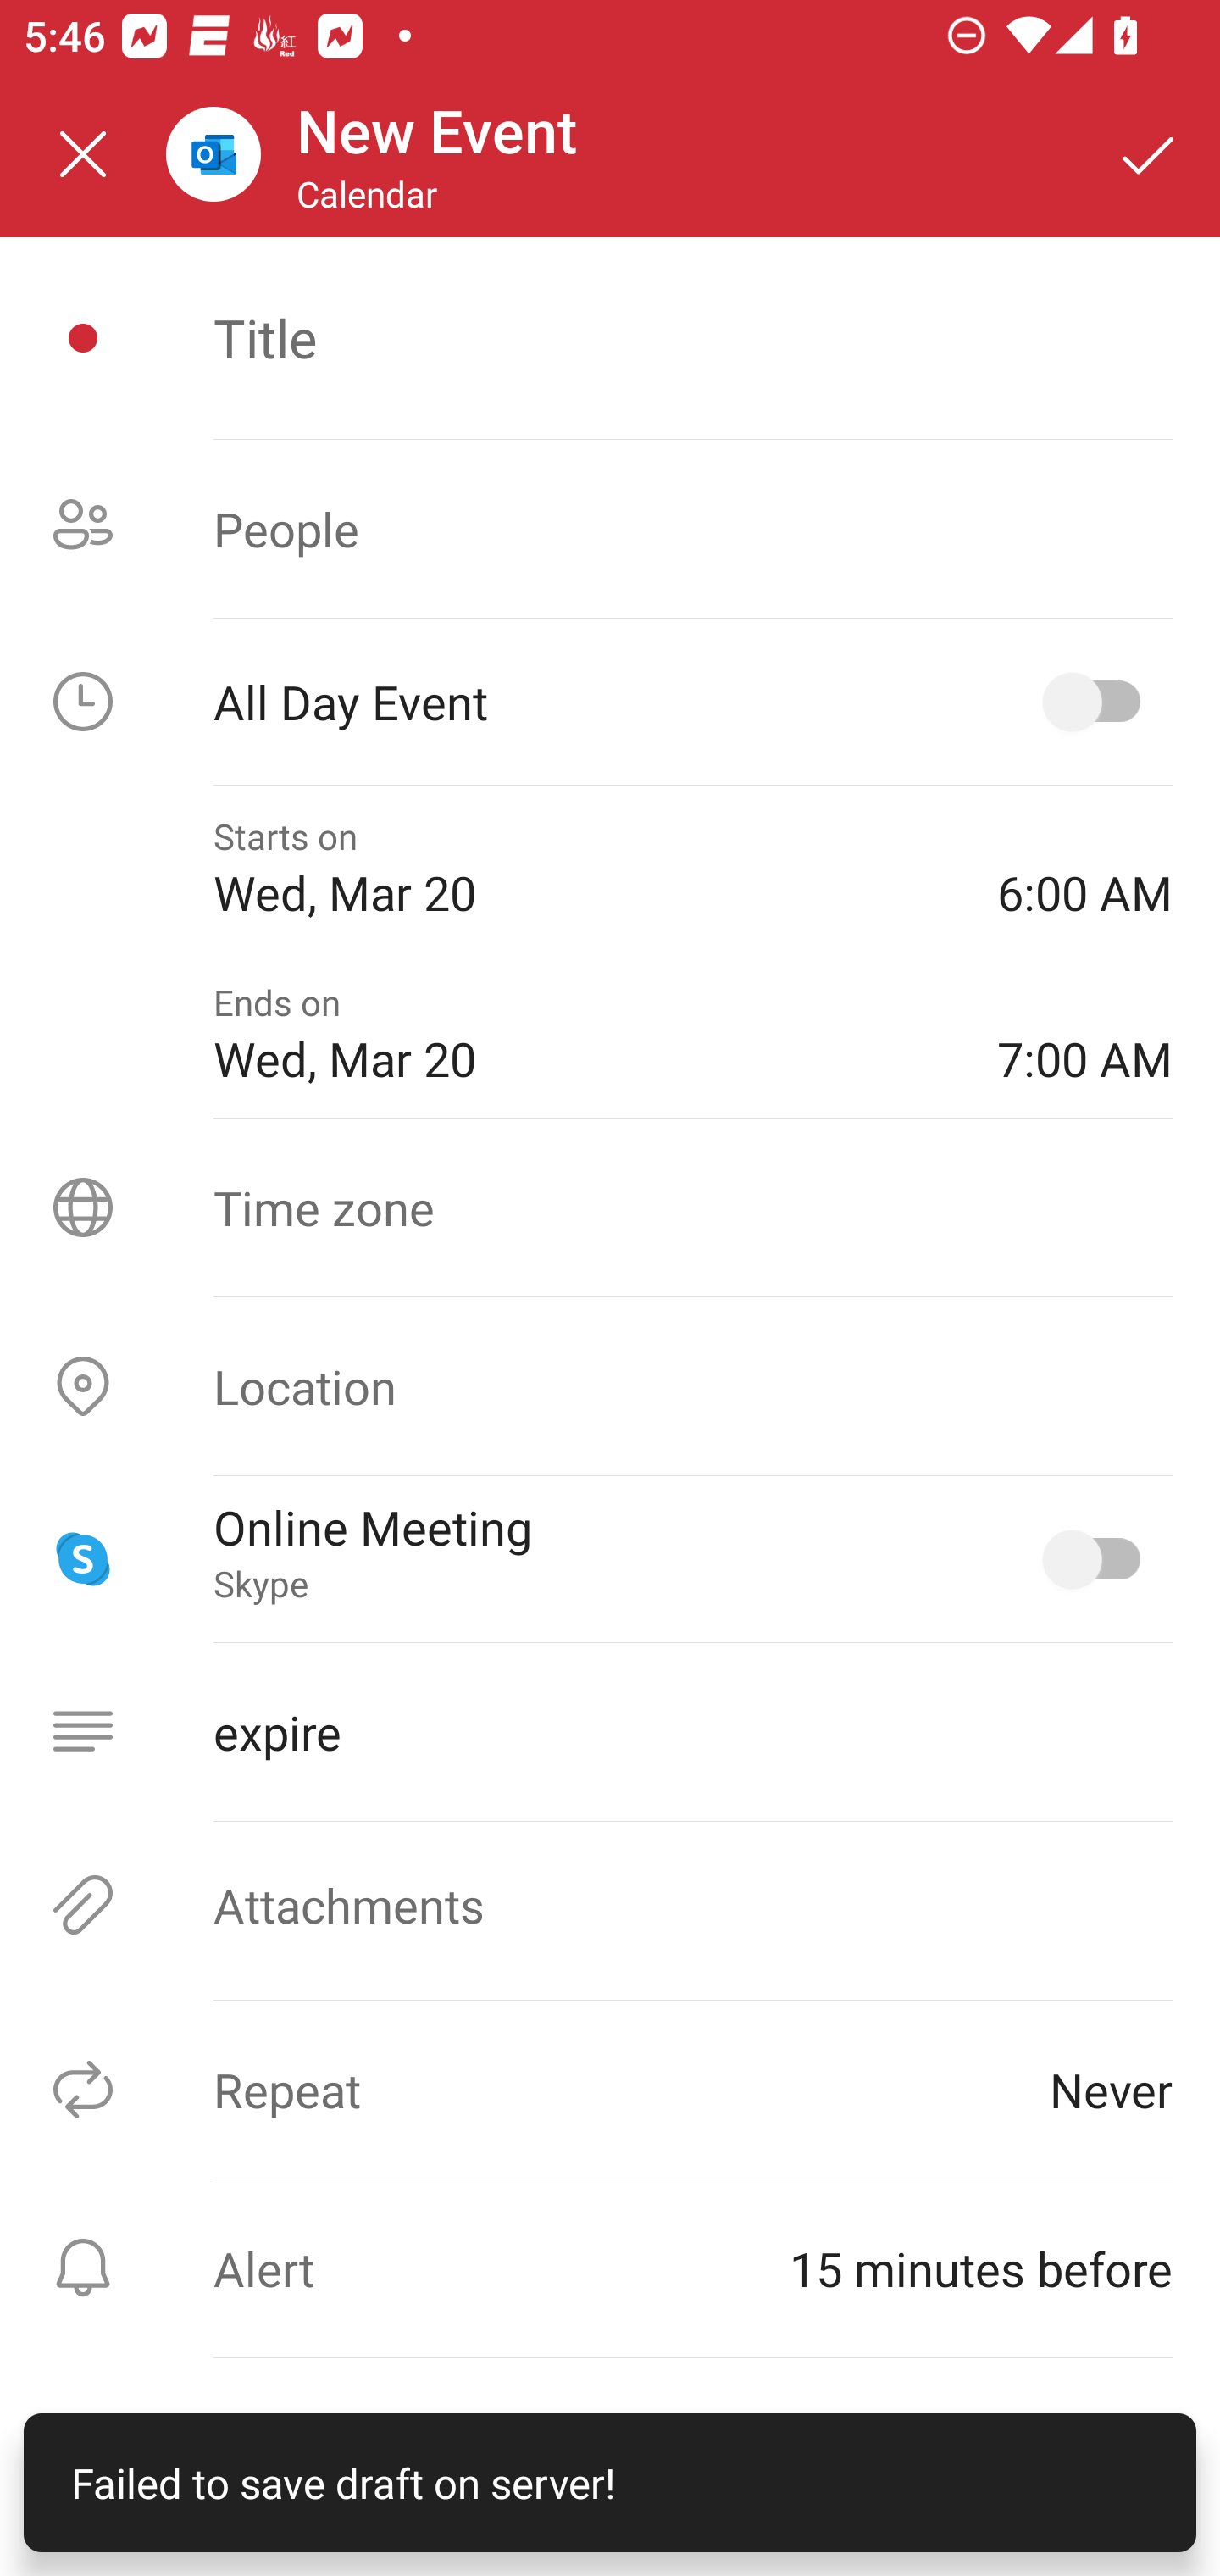  Describe the element at coordinates (1098, 1559) in the screenshot. I see `Online Meeting, Skype selected` at that location.